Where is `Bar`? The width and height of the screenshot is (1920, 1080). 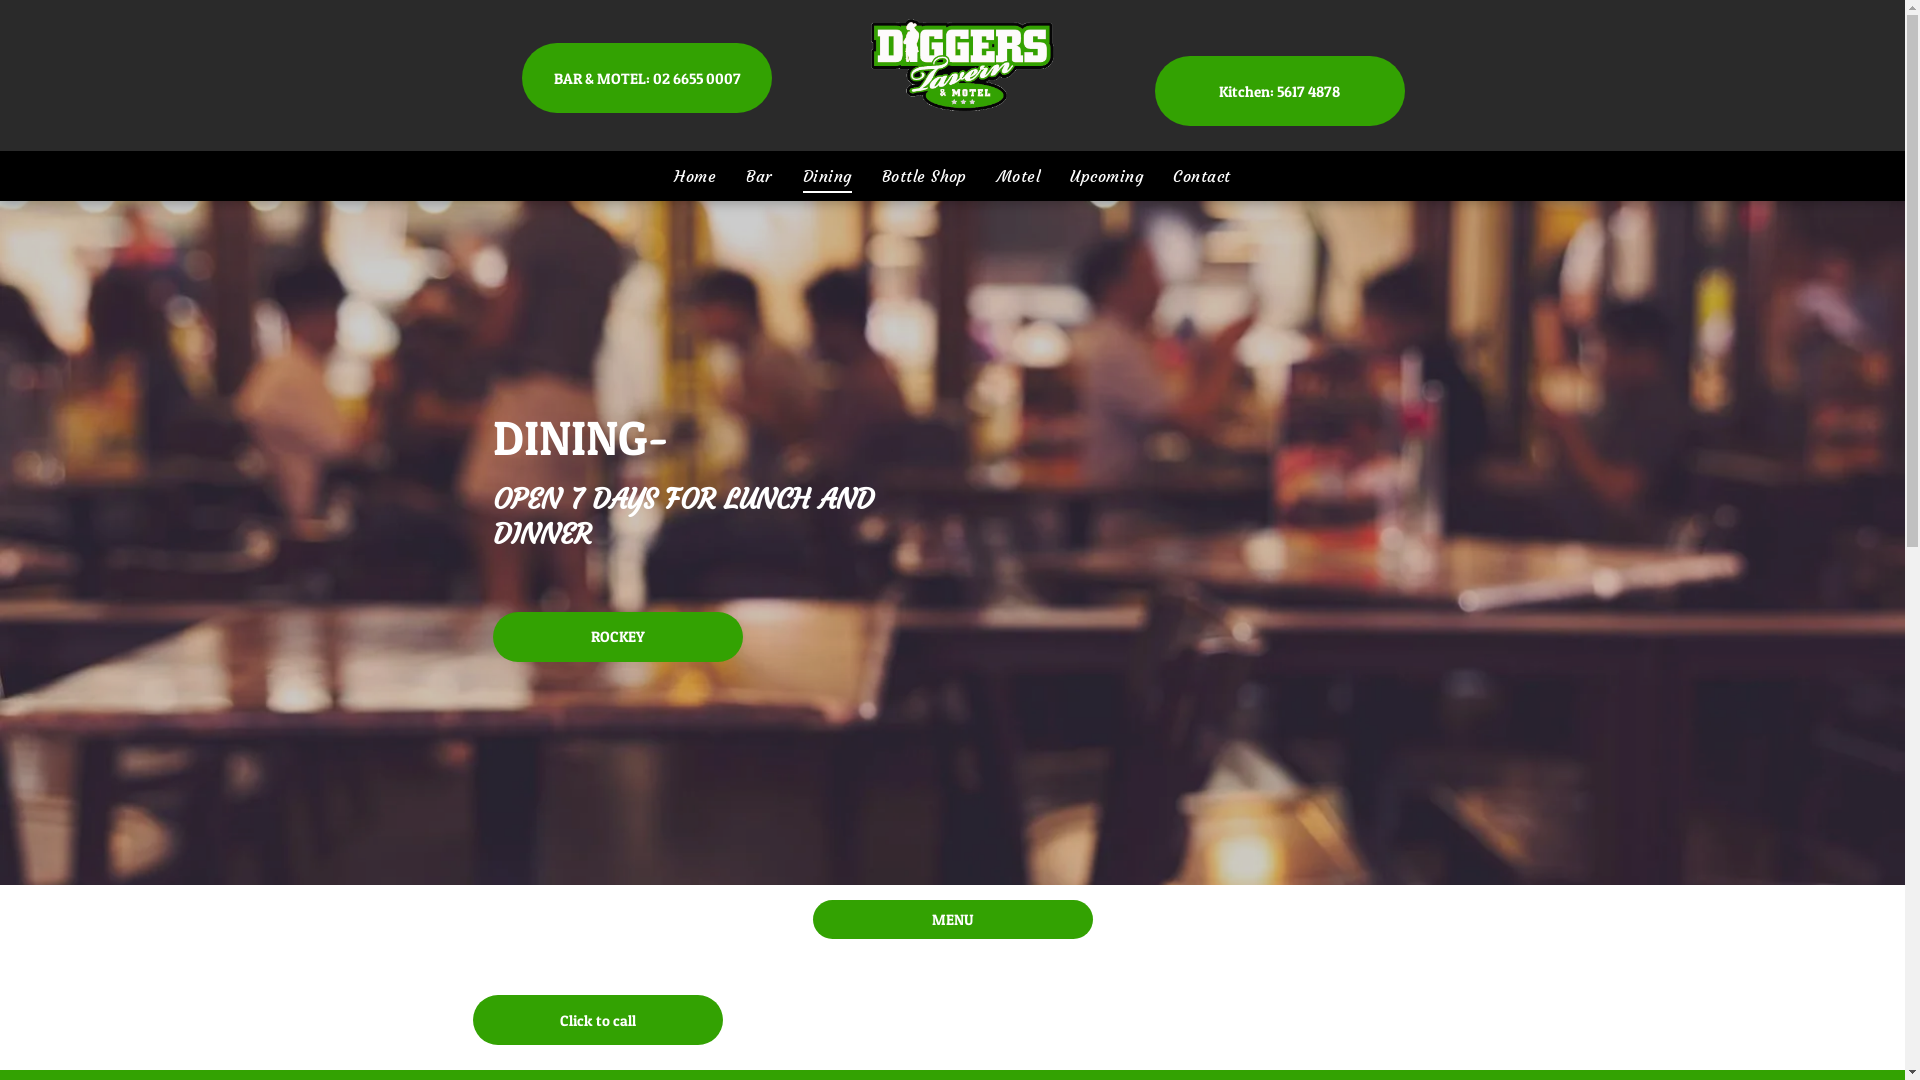 Bar is located at coordinates (759, 176).